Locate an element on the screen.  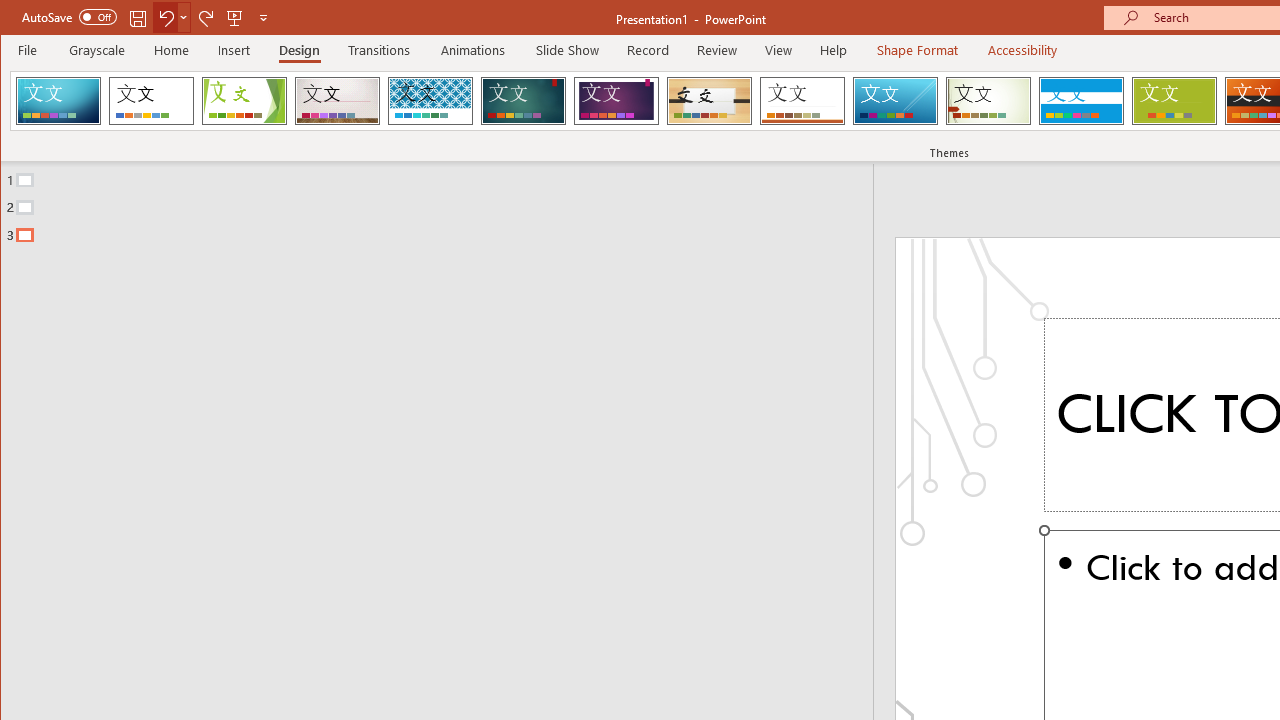
Organic is located at coordinates (710, 100).